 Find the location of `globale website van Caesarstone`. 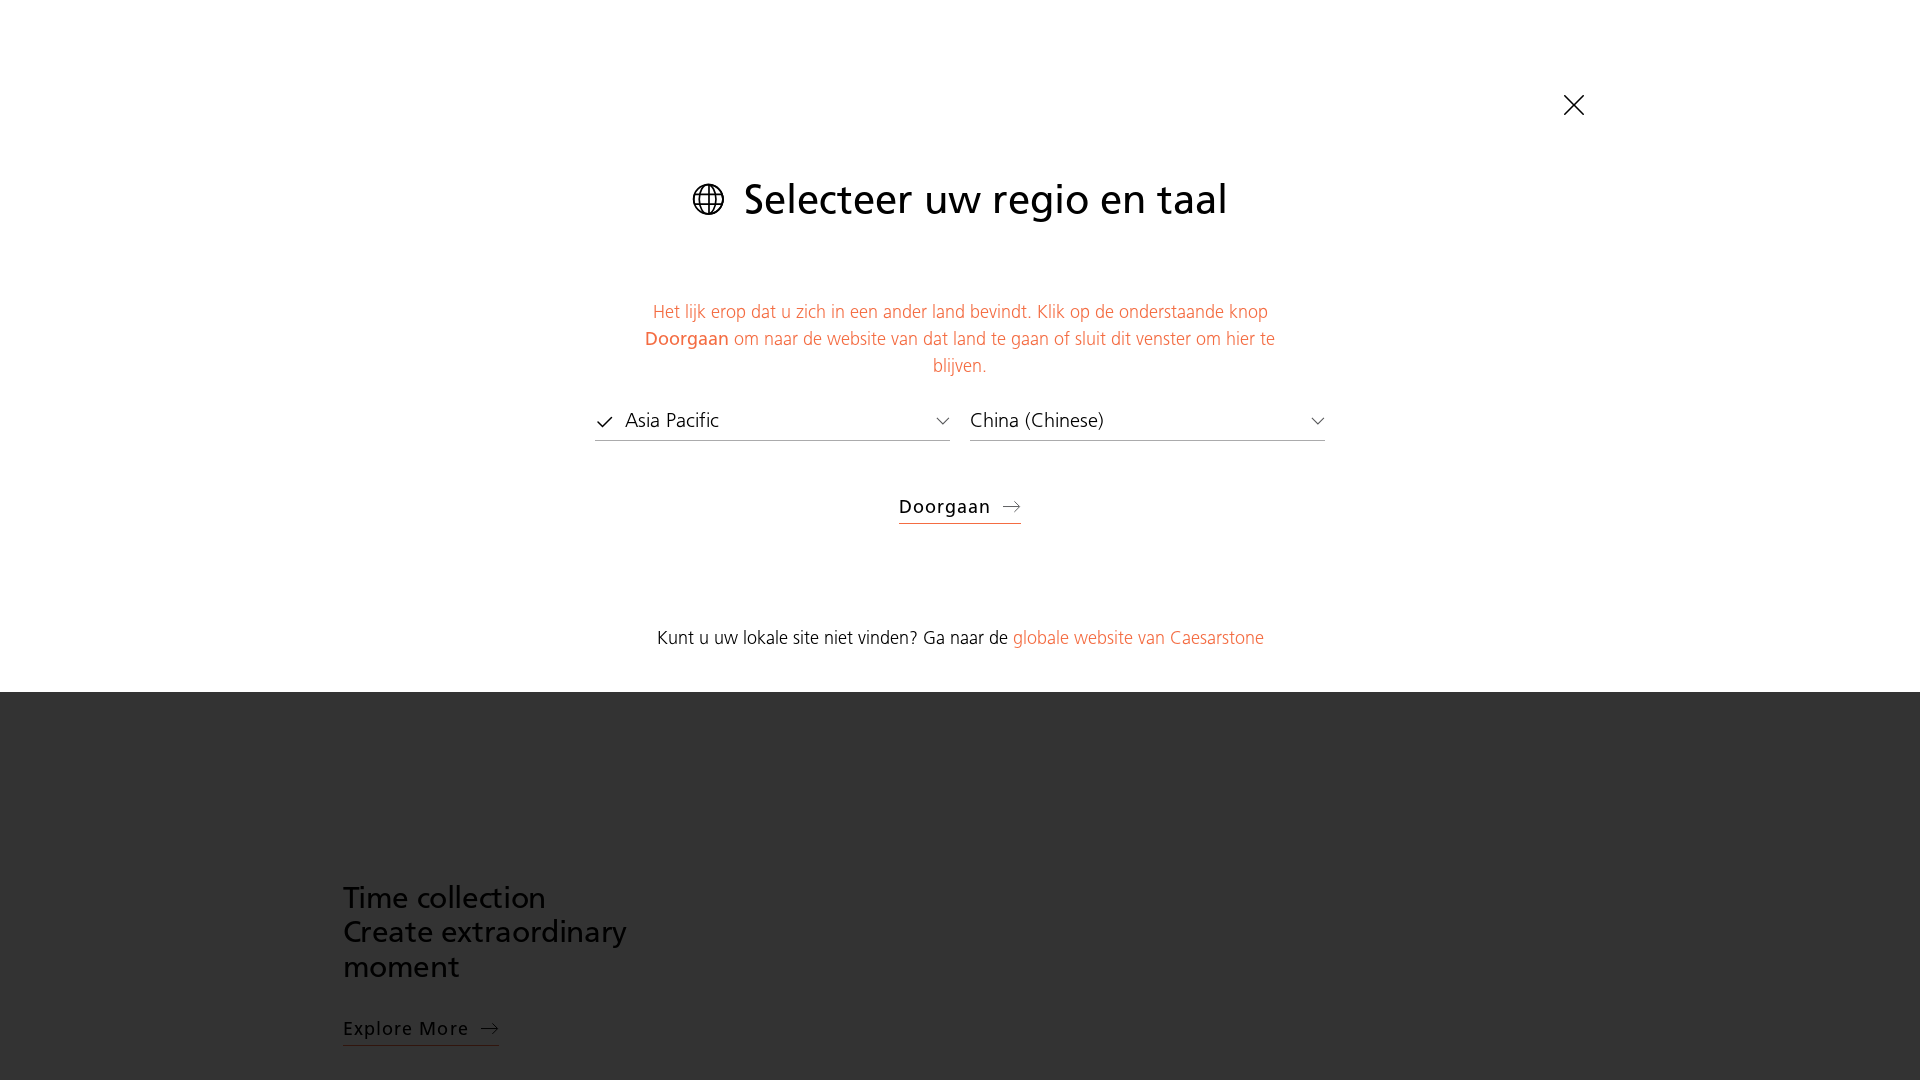

globale website van Caesarstone is located at coordinates (1138, 638).